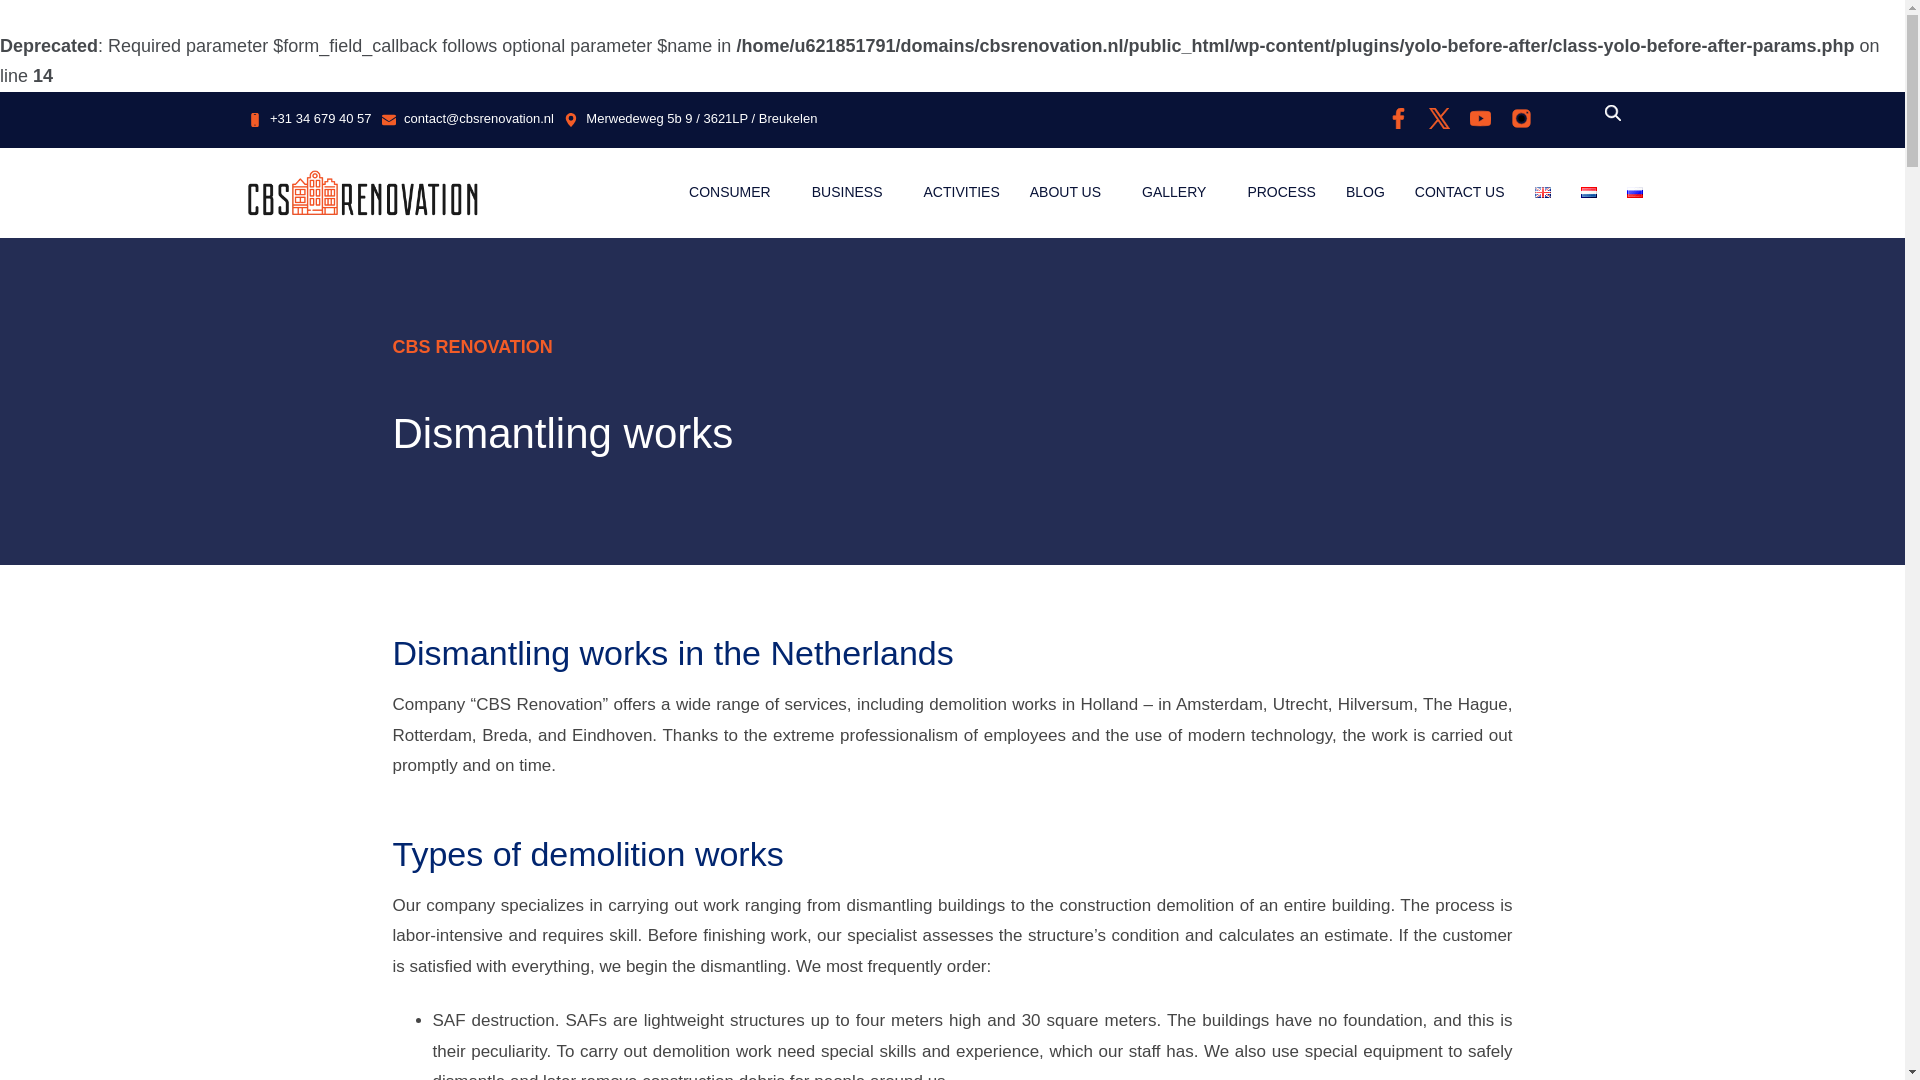 The height and width of the screenshot is (1080, 1920). I want to click on ABOUT US, so click(1071, 192).